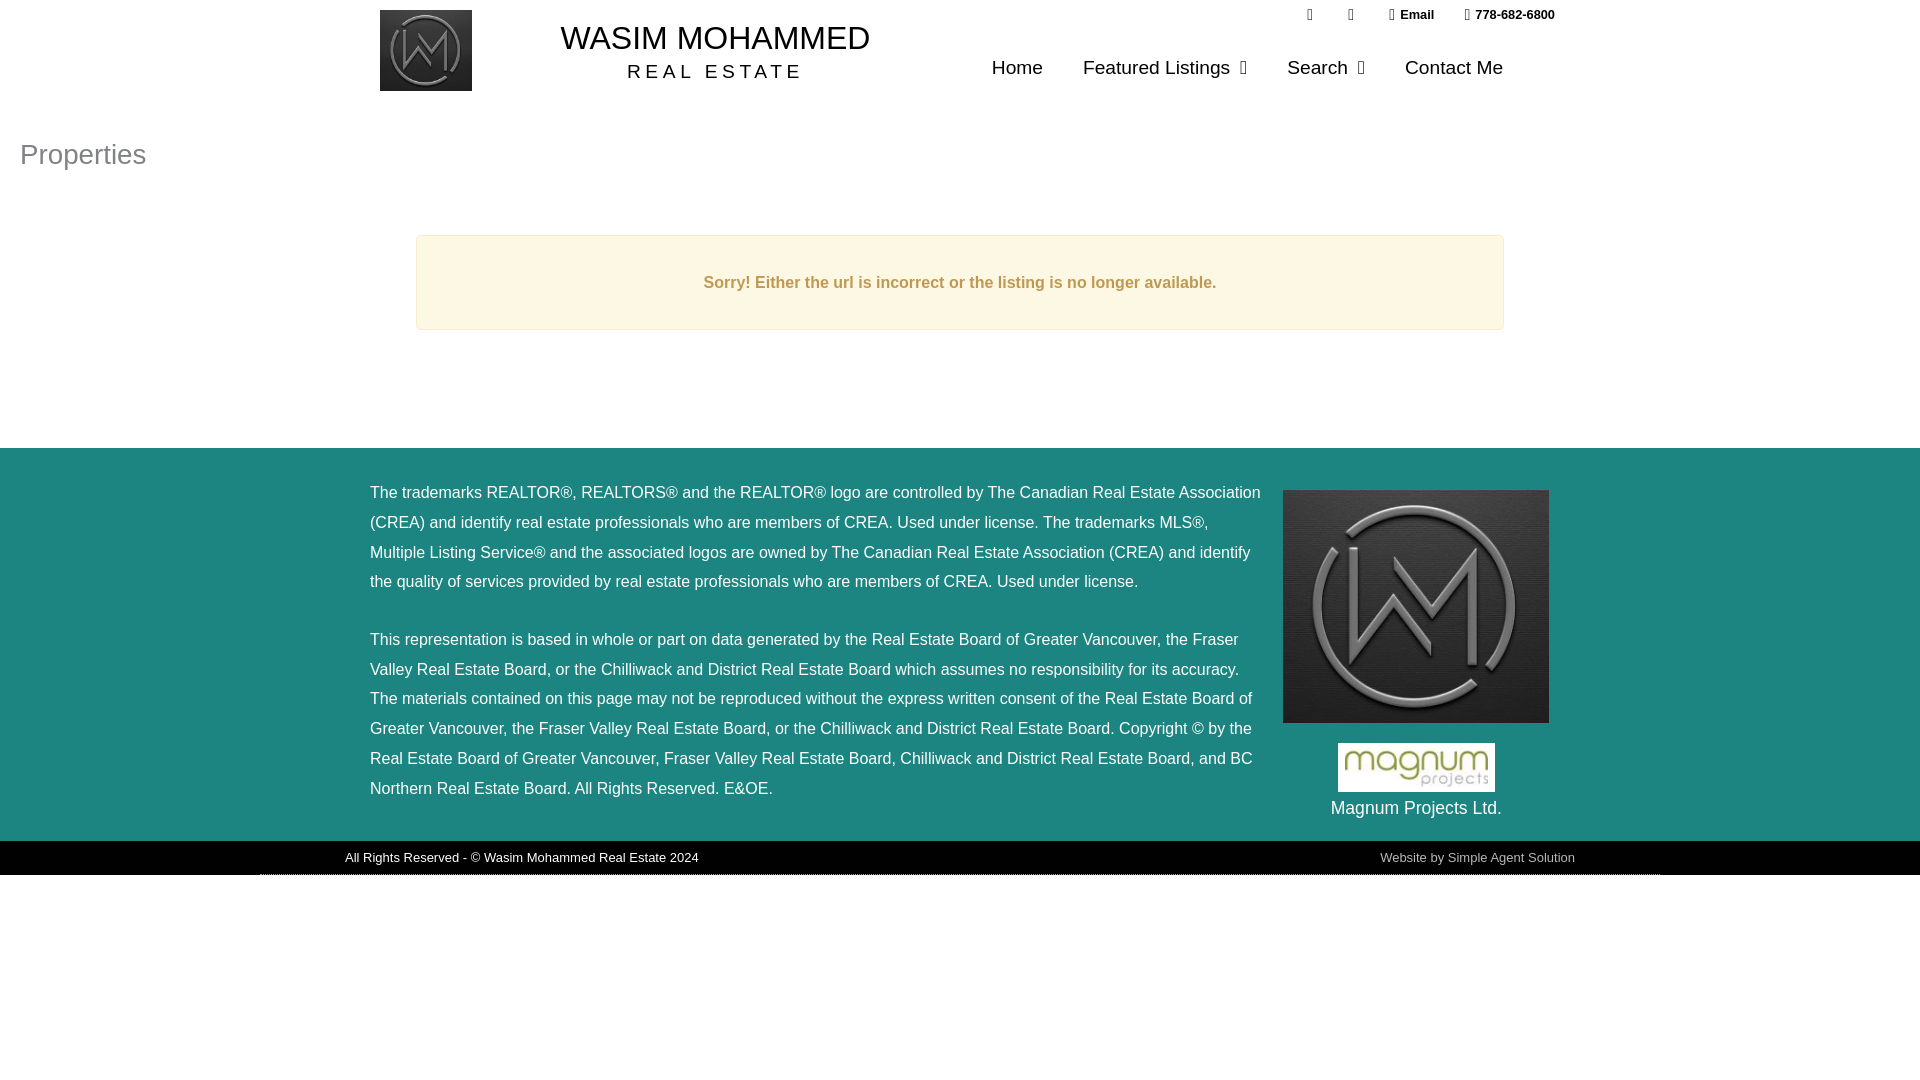 Image resolution: width=1920 pixels, height=1080 pixels. I want to click on Contact Me, so click(1453, 68).